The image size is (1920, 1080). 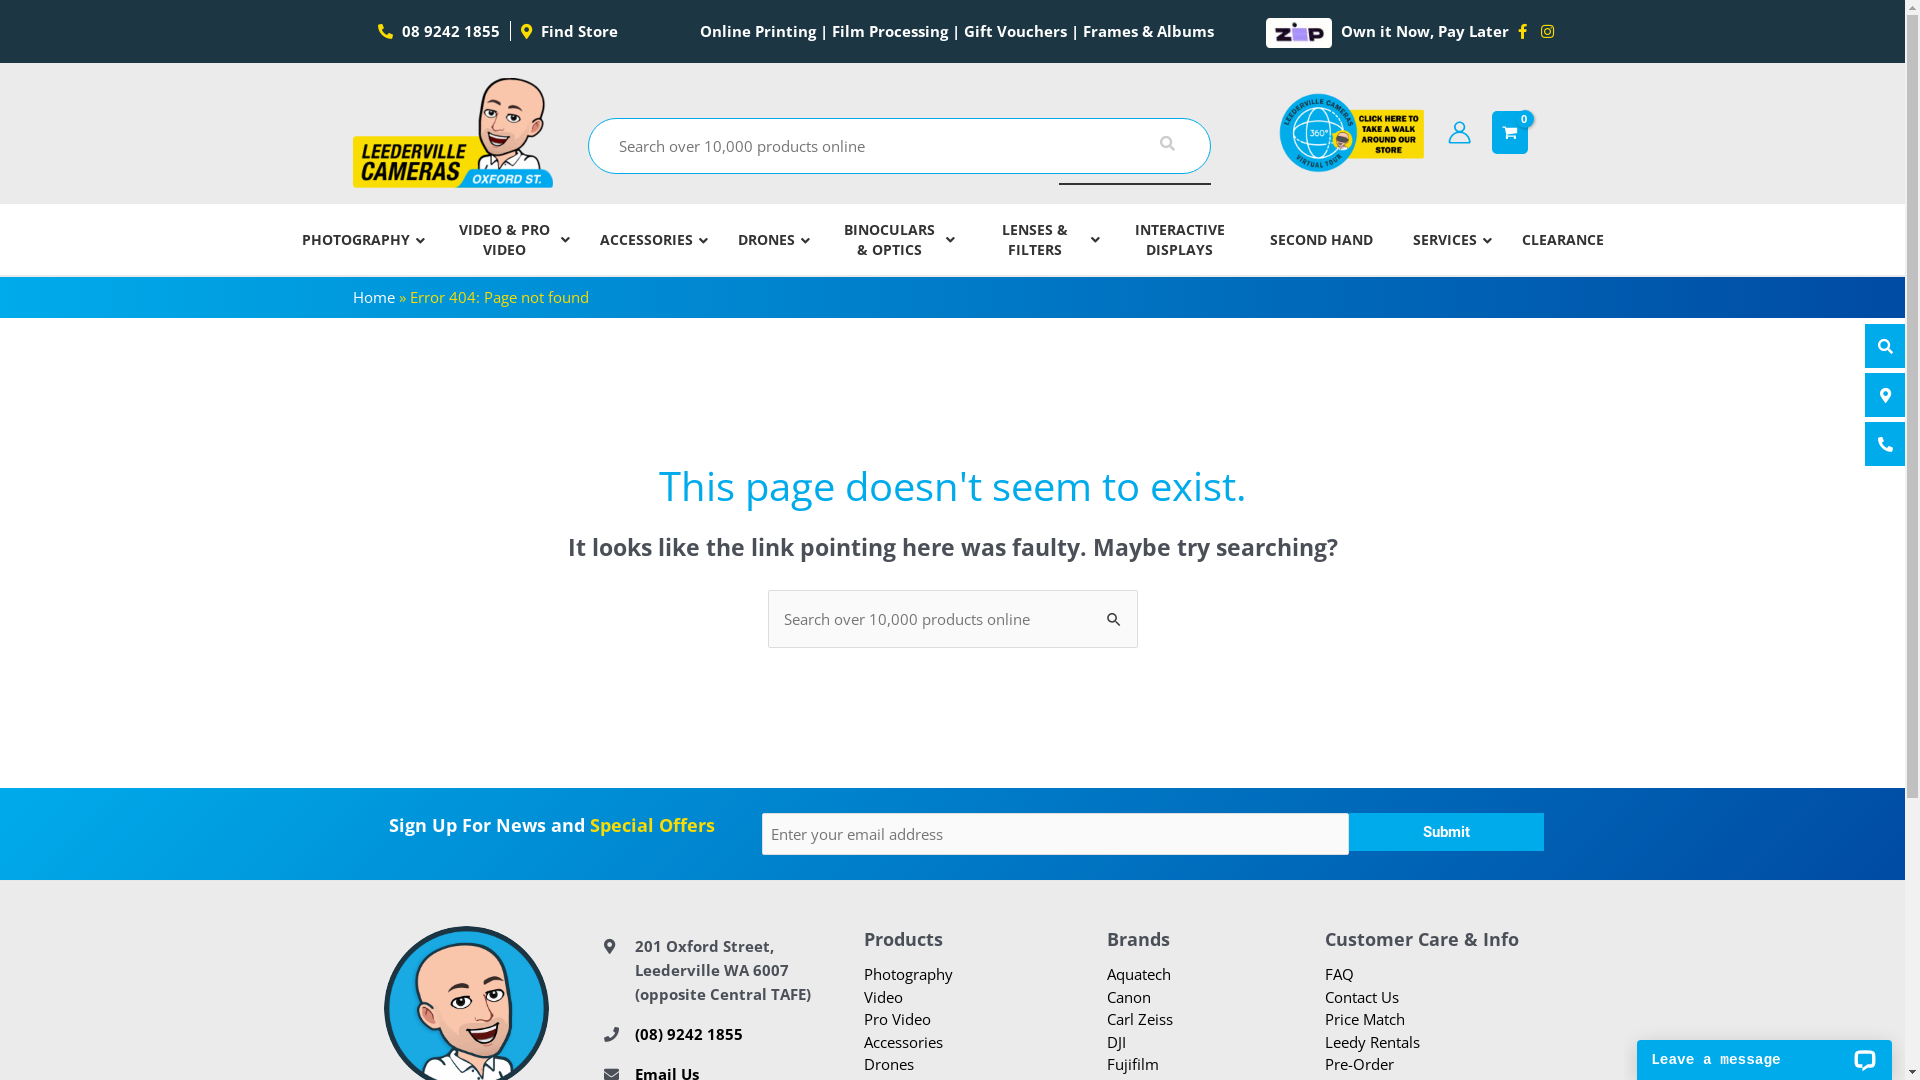 I want to click on PHOTOGRAPHY, so click(x=358, y=240).